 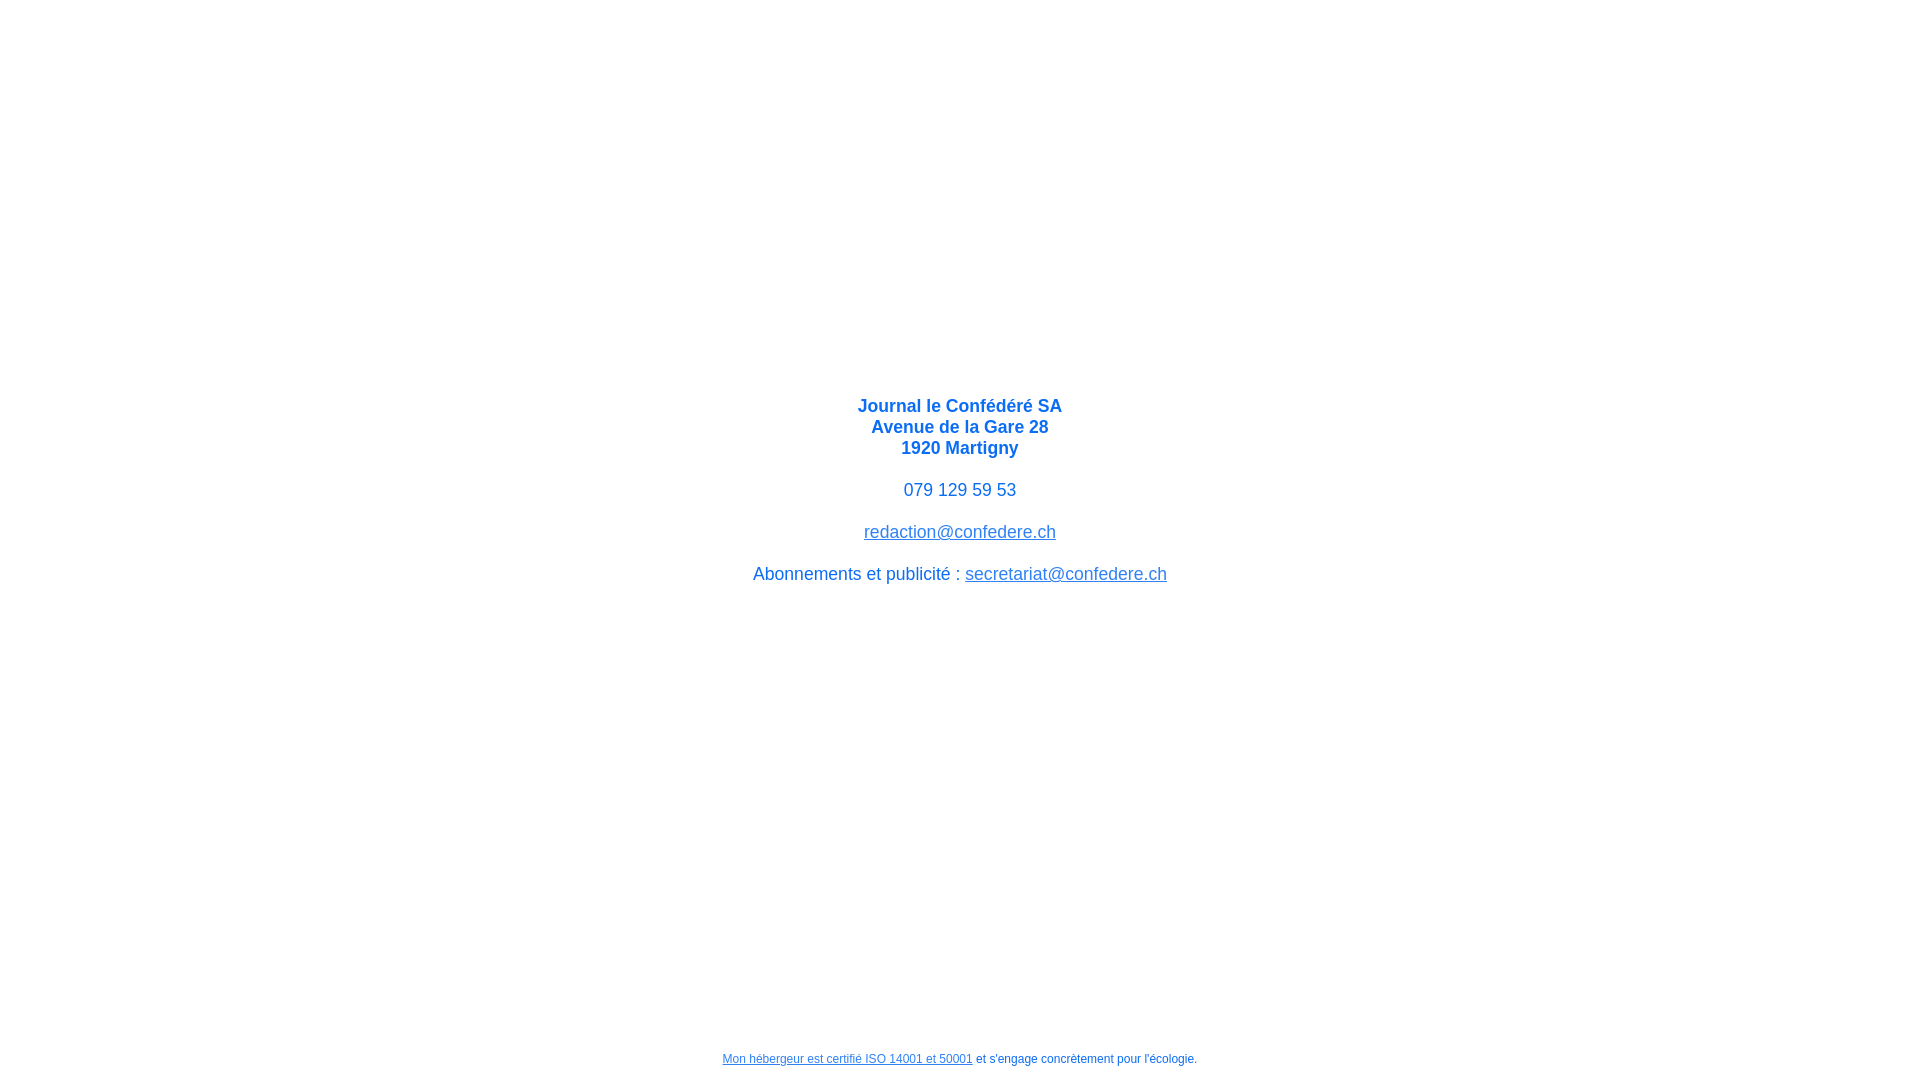 What do you see at coordinates (960, 532) in the screenshot?
I see `redaction@confedere.ch` at bounding box center [960, 532].